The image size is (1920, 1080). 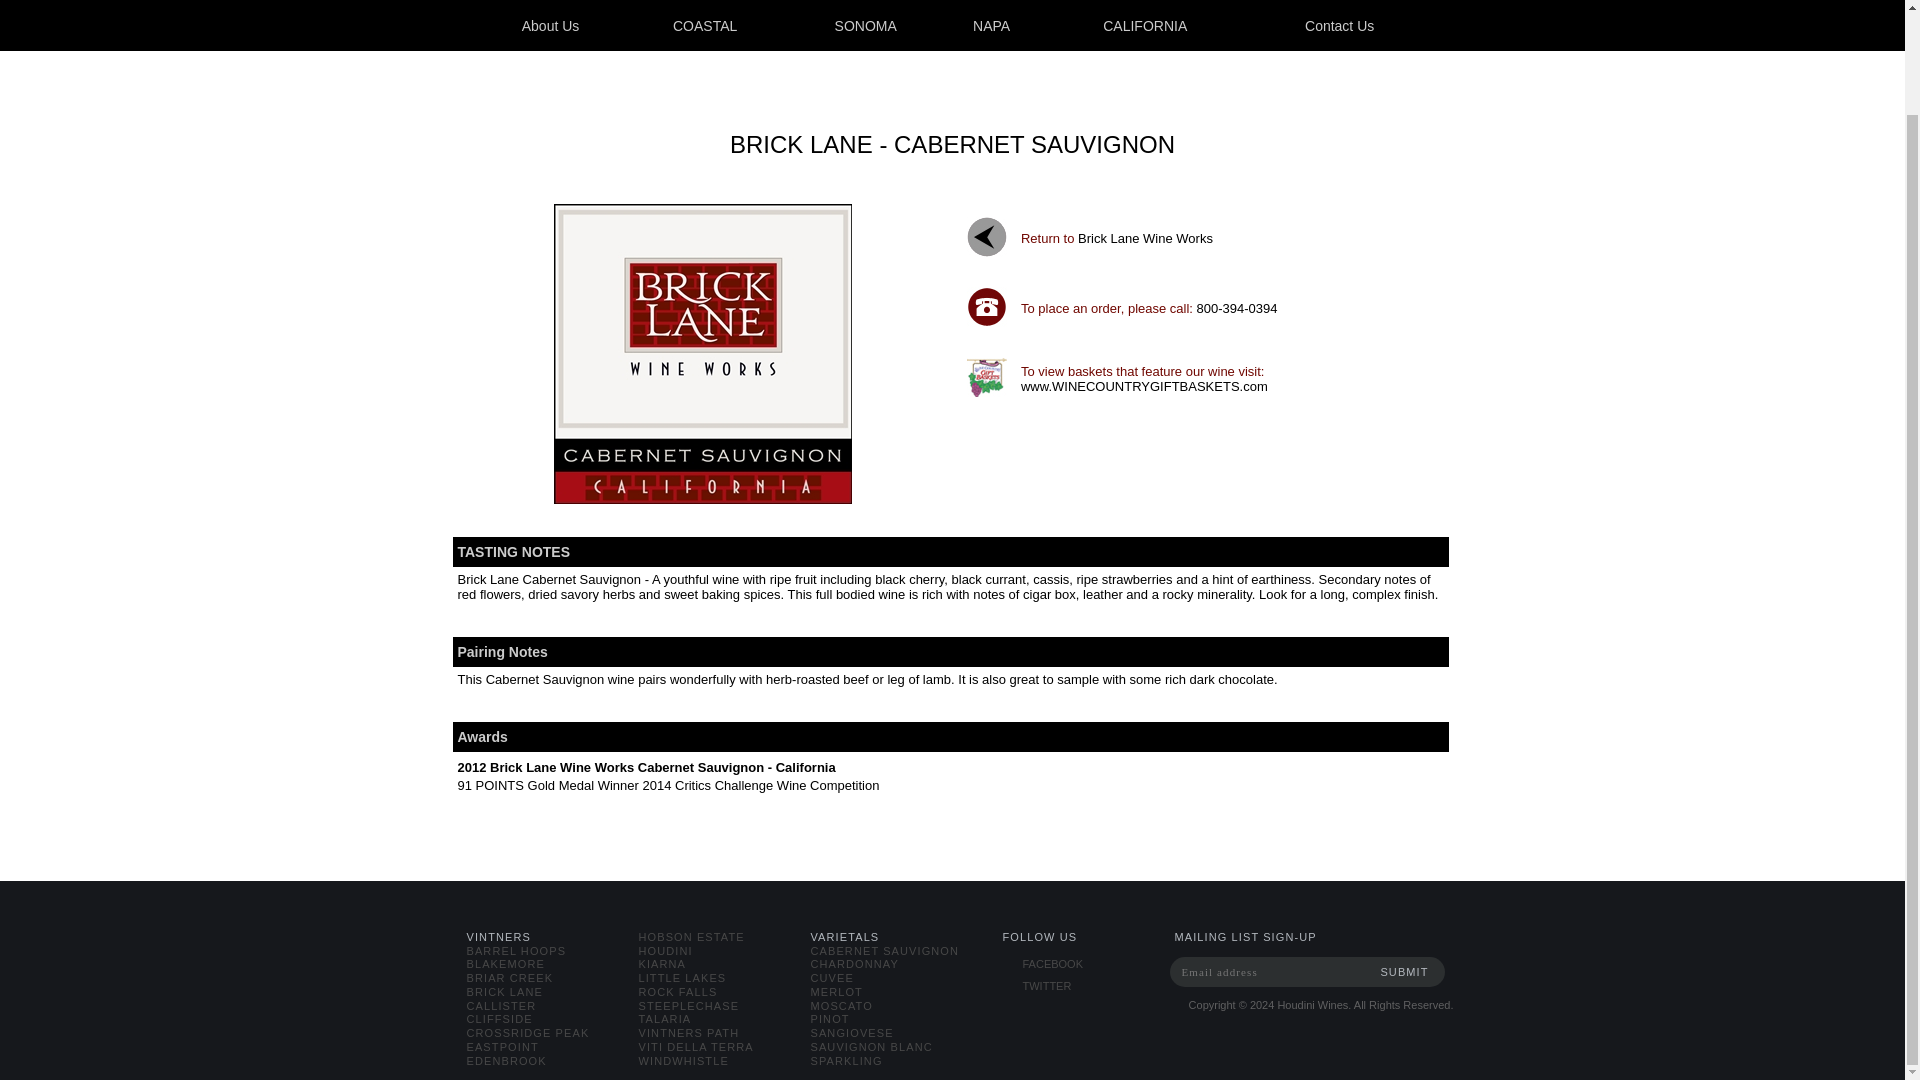 What do you see at coordinates (690, 936) in the screenshot?
I see `HOBSON ESTATE` at bounding box center [690, 936].